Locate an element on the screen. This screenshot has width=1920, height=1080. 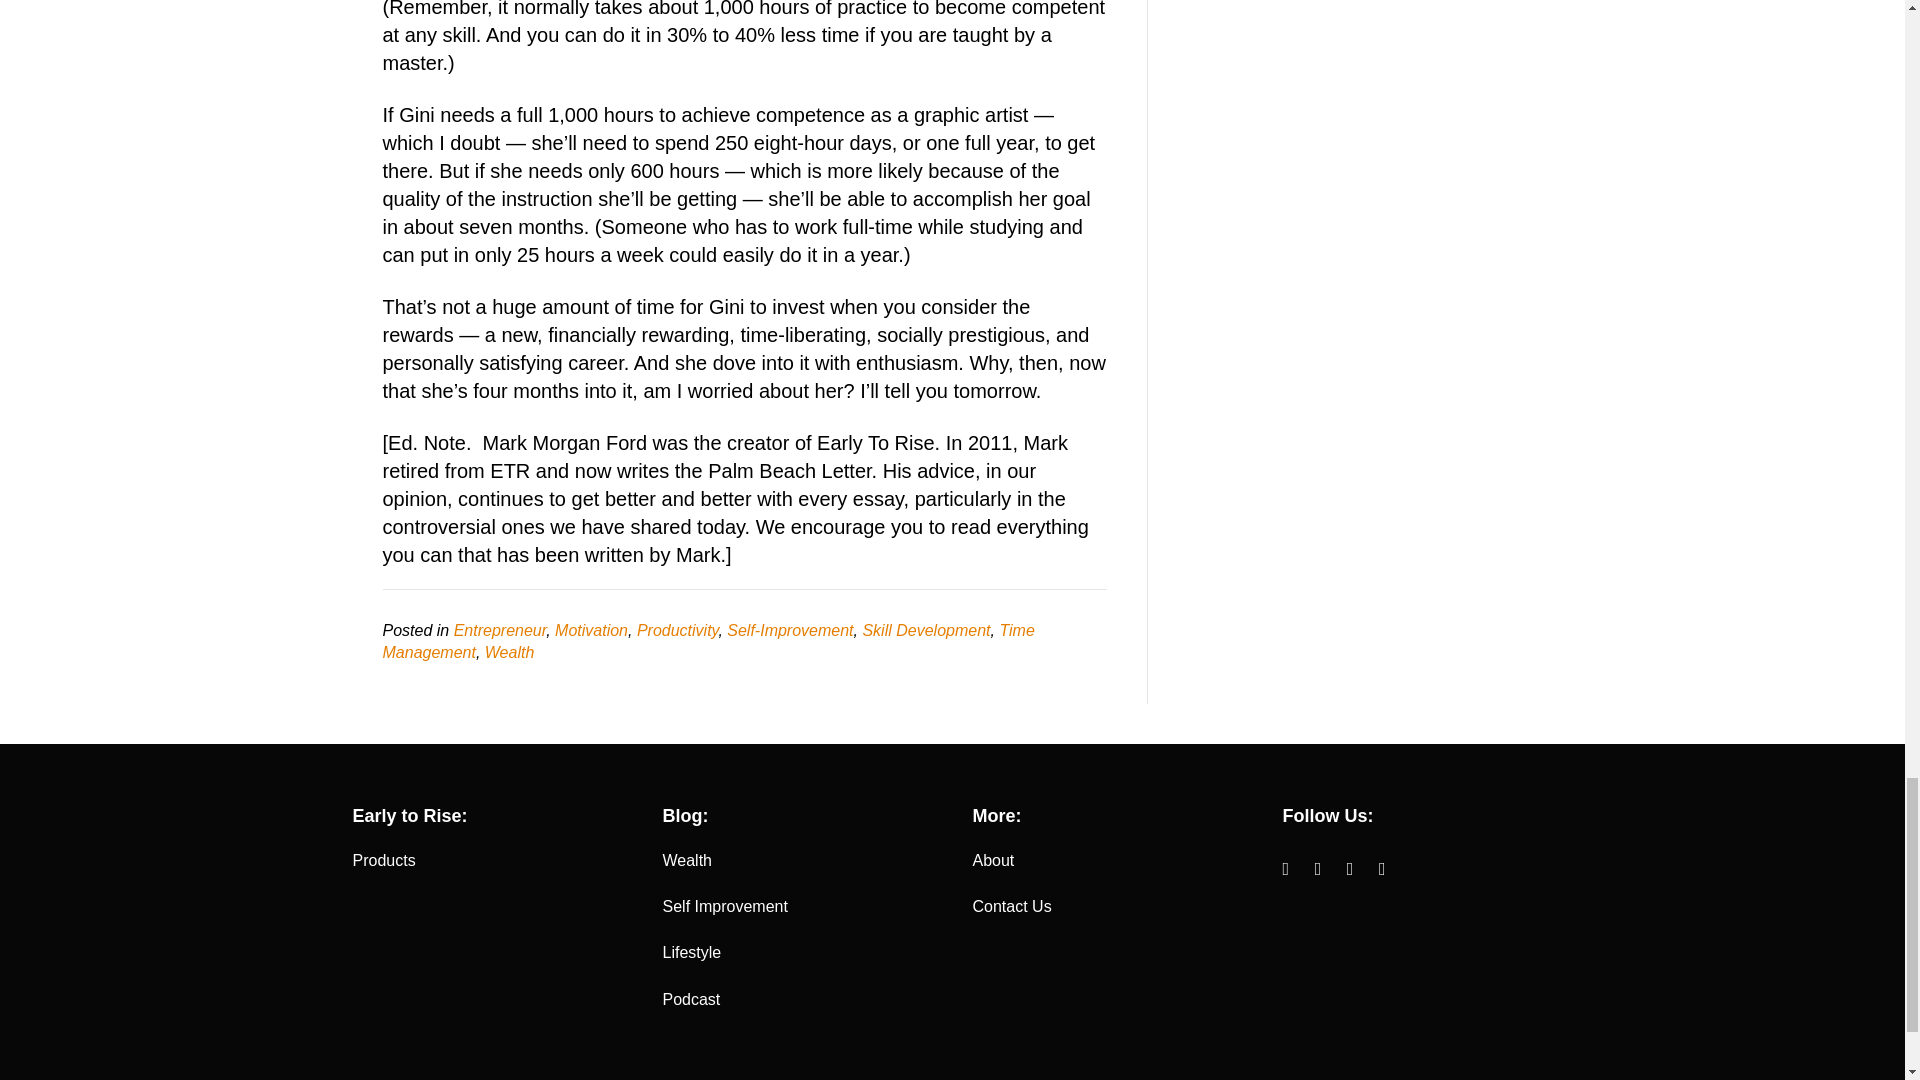
Products is located at coordinates (382, 860).